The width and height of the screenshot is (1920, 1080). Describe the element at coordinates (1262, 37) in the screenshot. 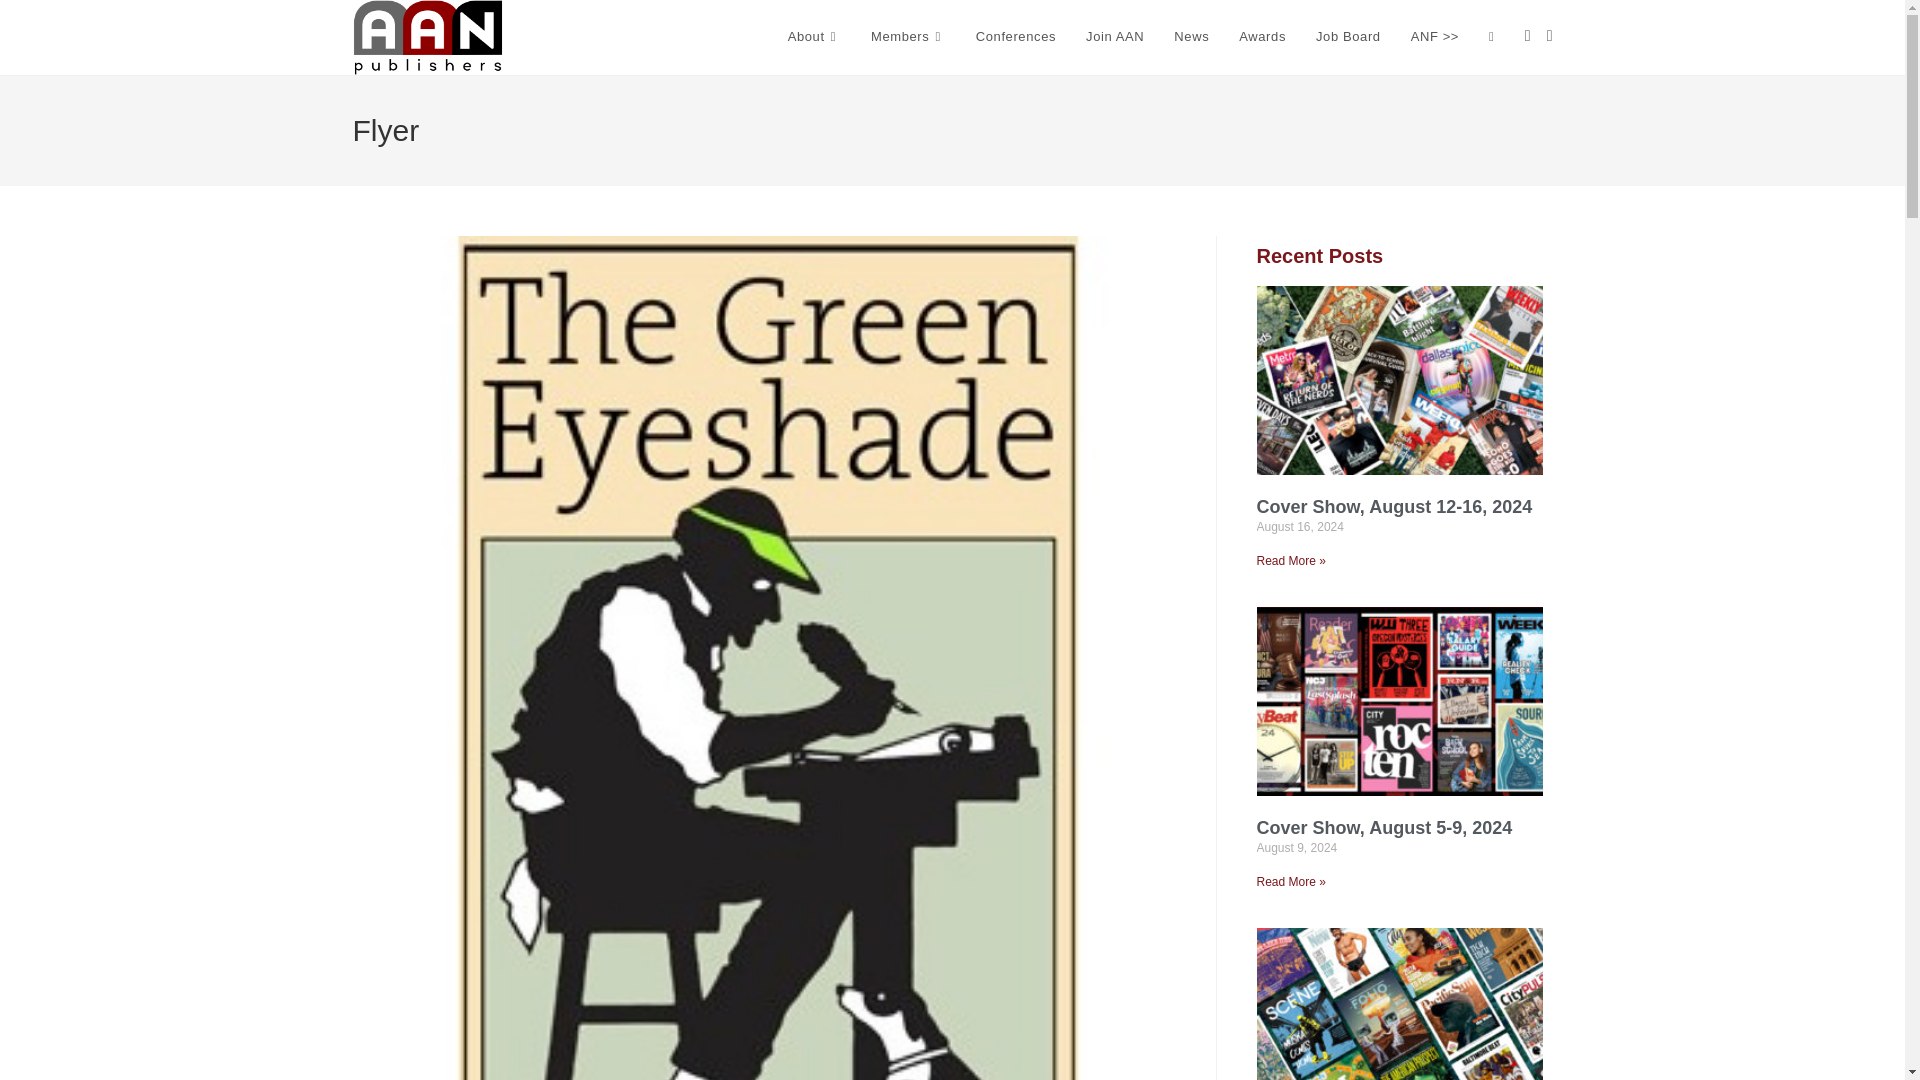

I see `Awards` at that location.